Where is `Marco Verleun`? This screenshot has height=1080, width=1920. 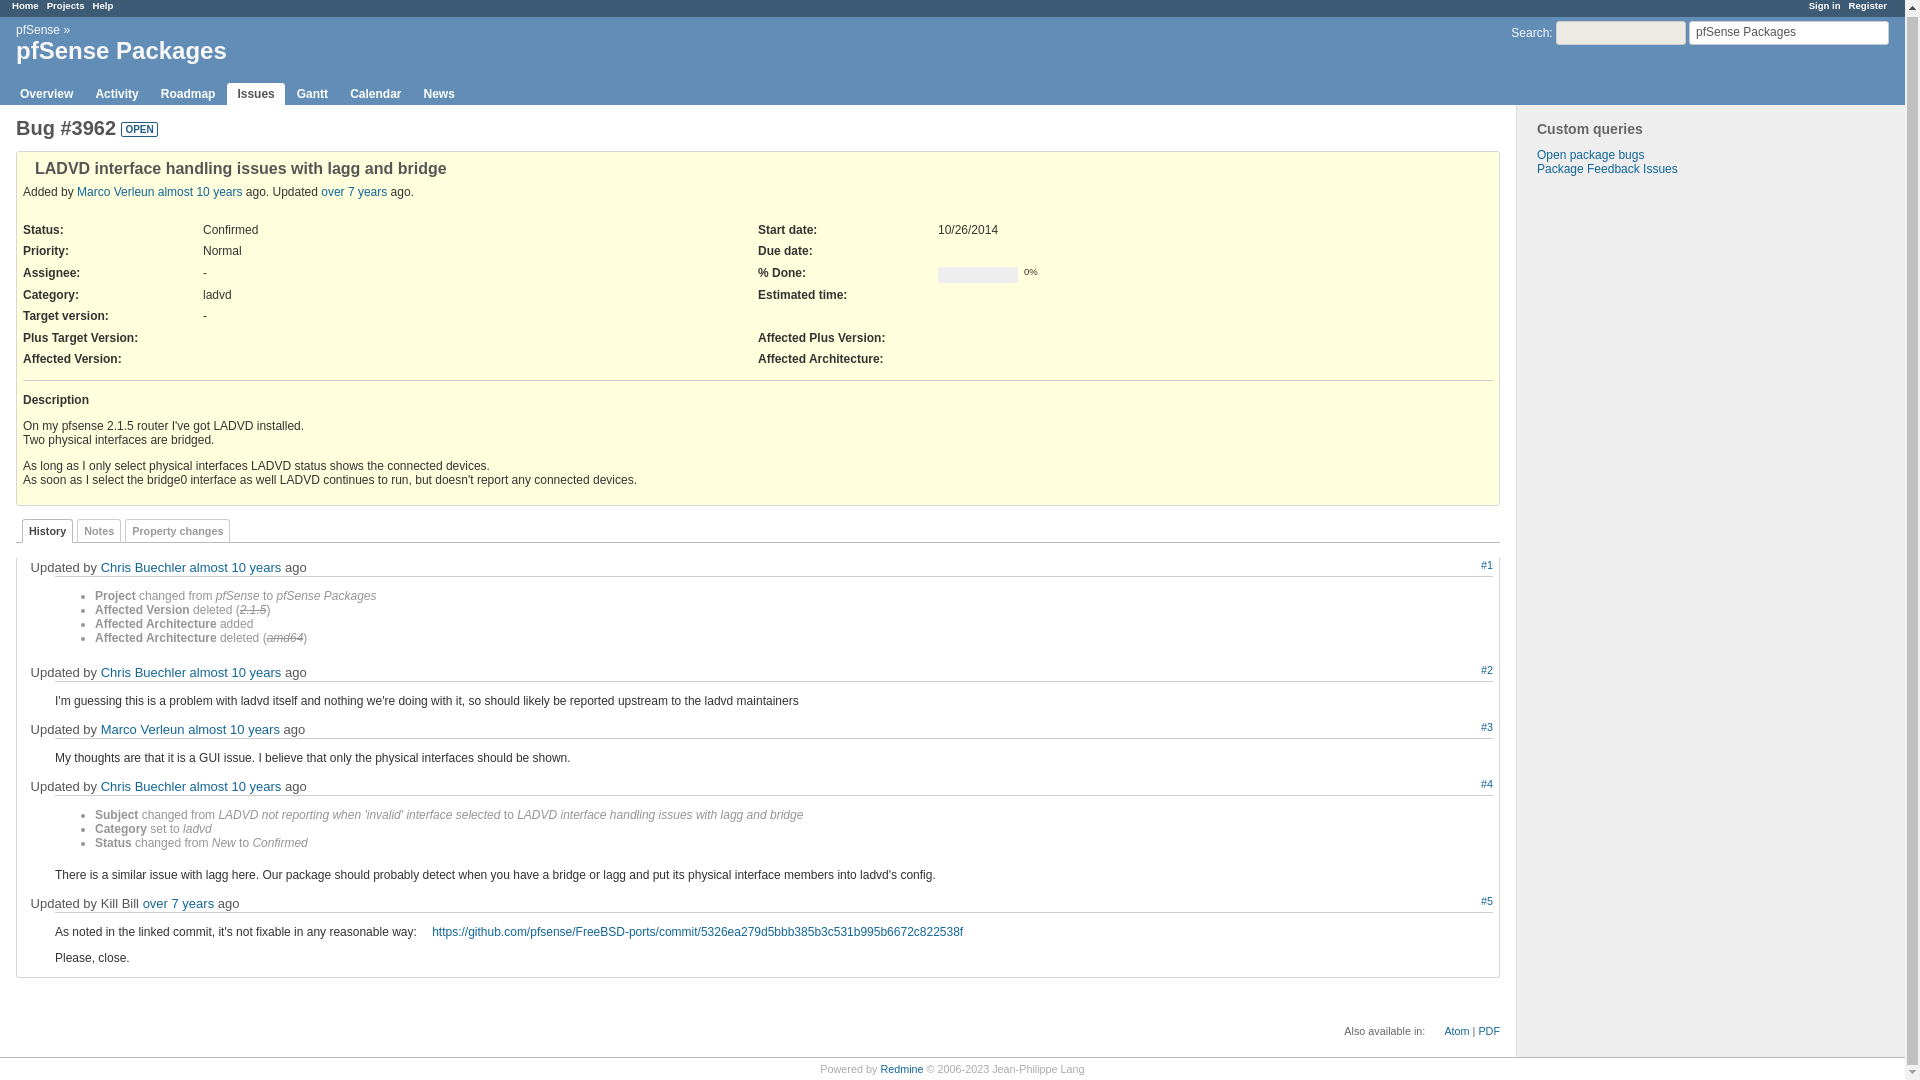 Marco Verleun is located at coordinates (142, 729).